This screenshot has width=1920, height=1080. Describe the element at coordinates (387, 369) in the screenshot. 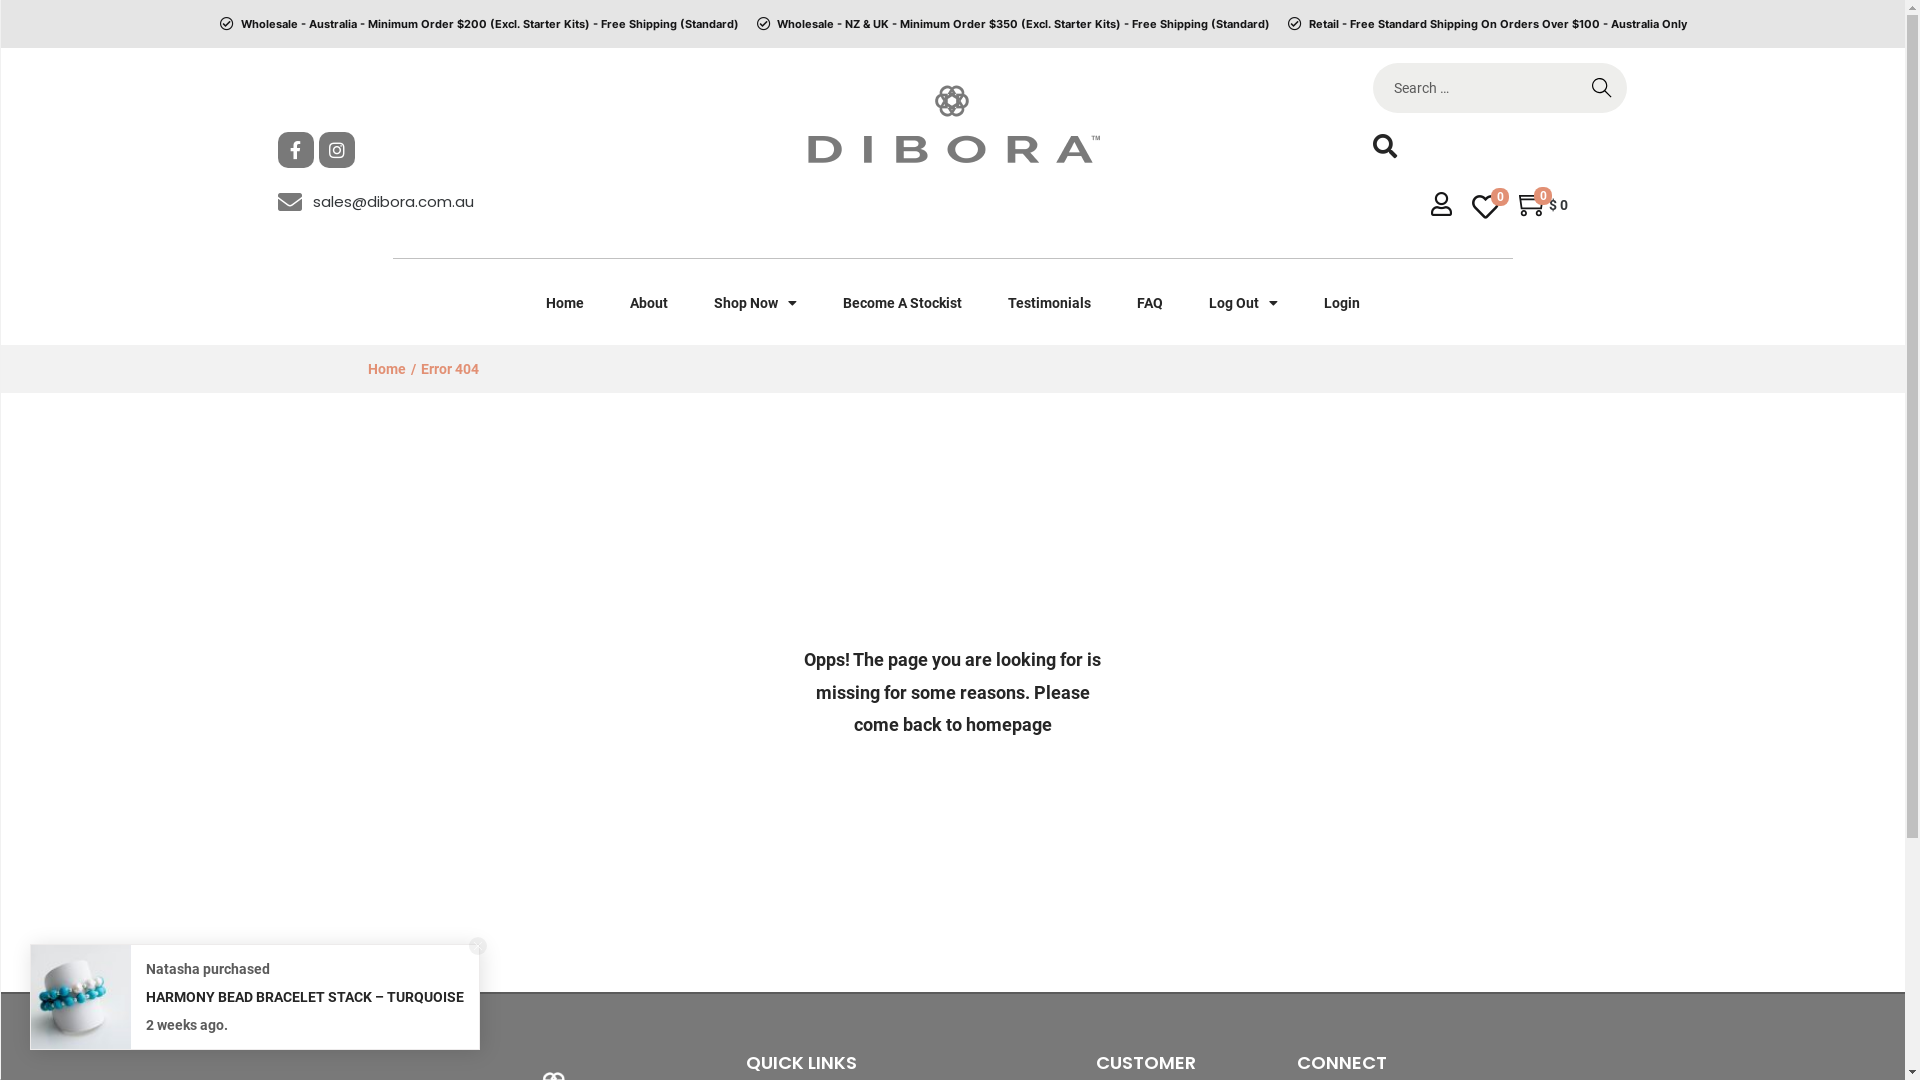

I see `Home` at that location.